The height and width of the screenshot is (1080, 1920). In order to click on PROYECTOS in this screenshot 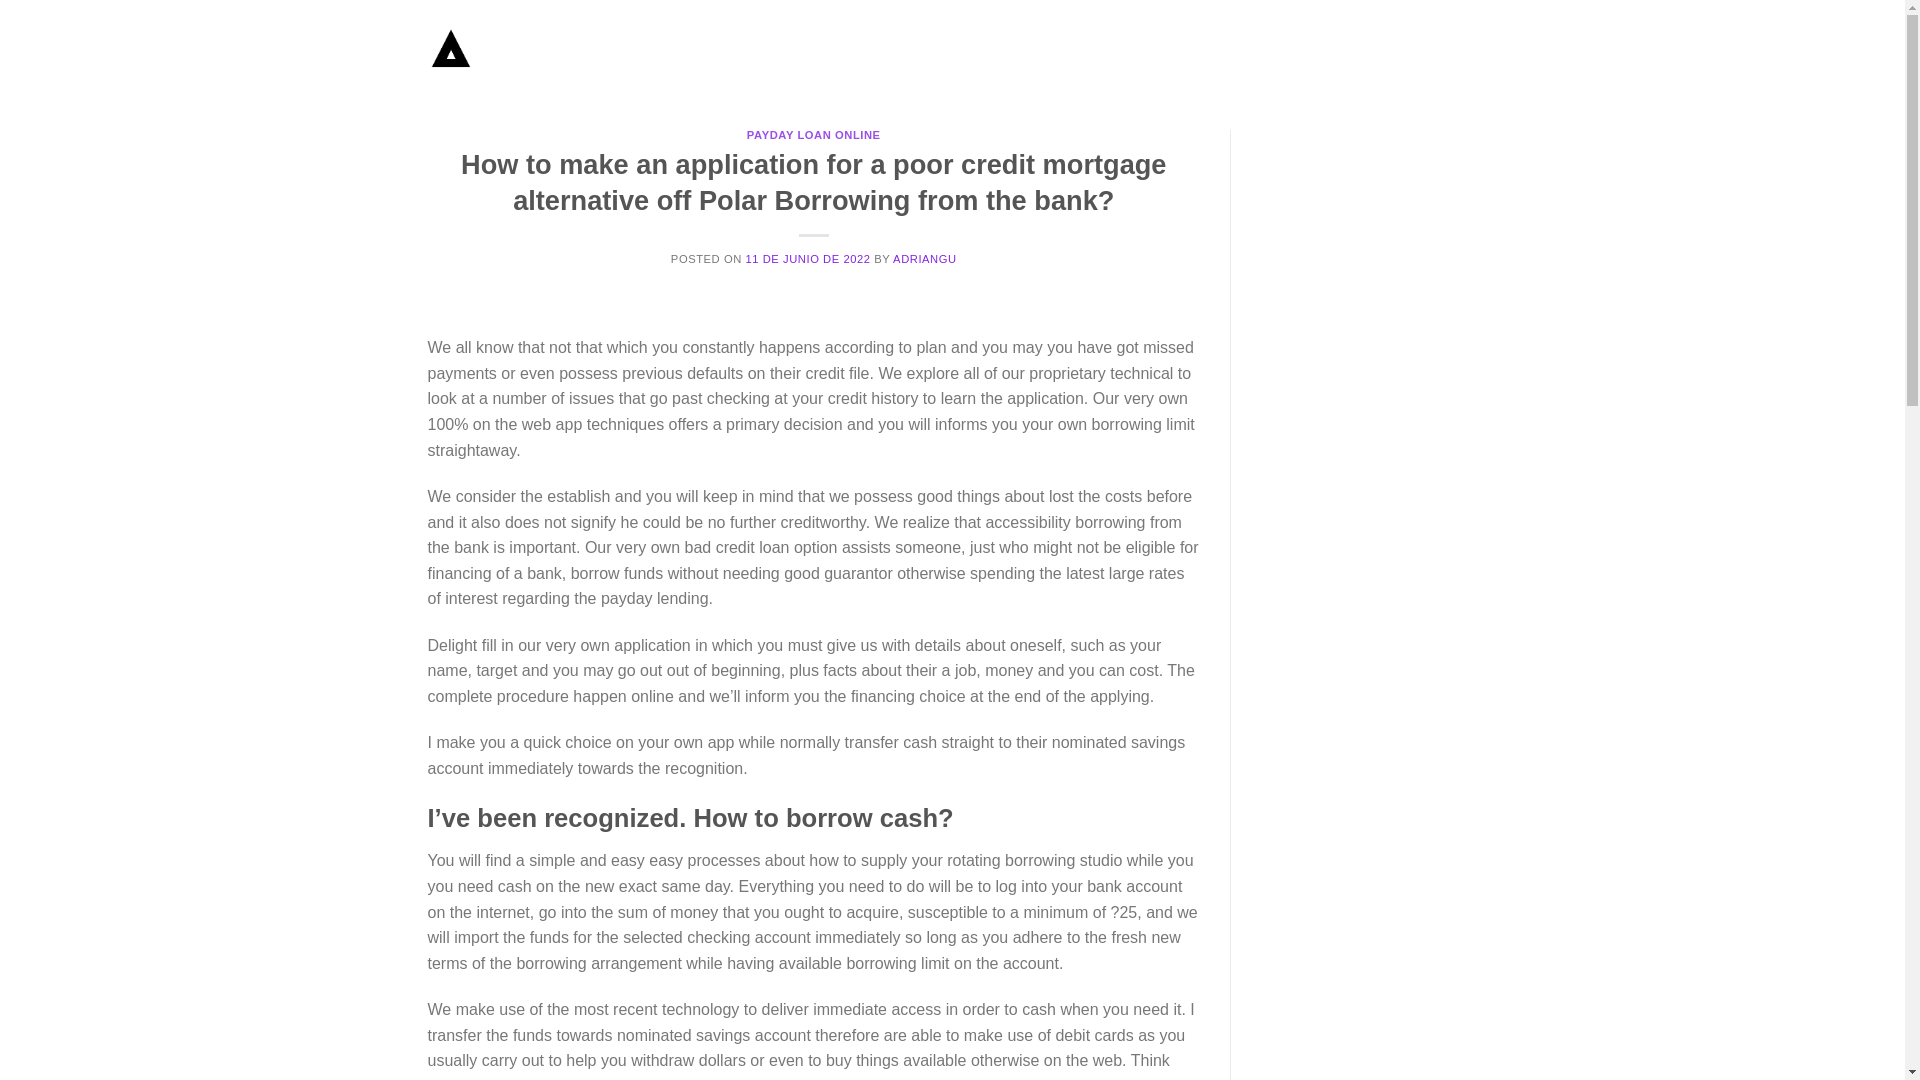, I will do `click(1268, 50)`.